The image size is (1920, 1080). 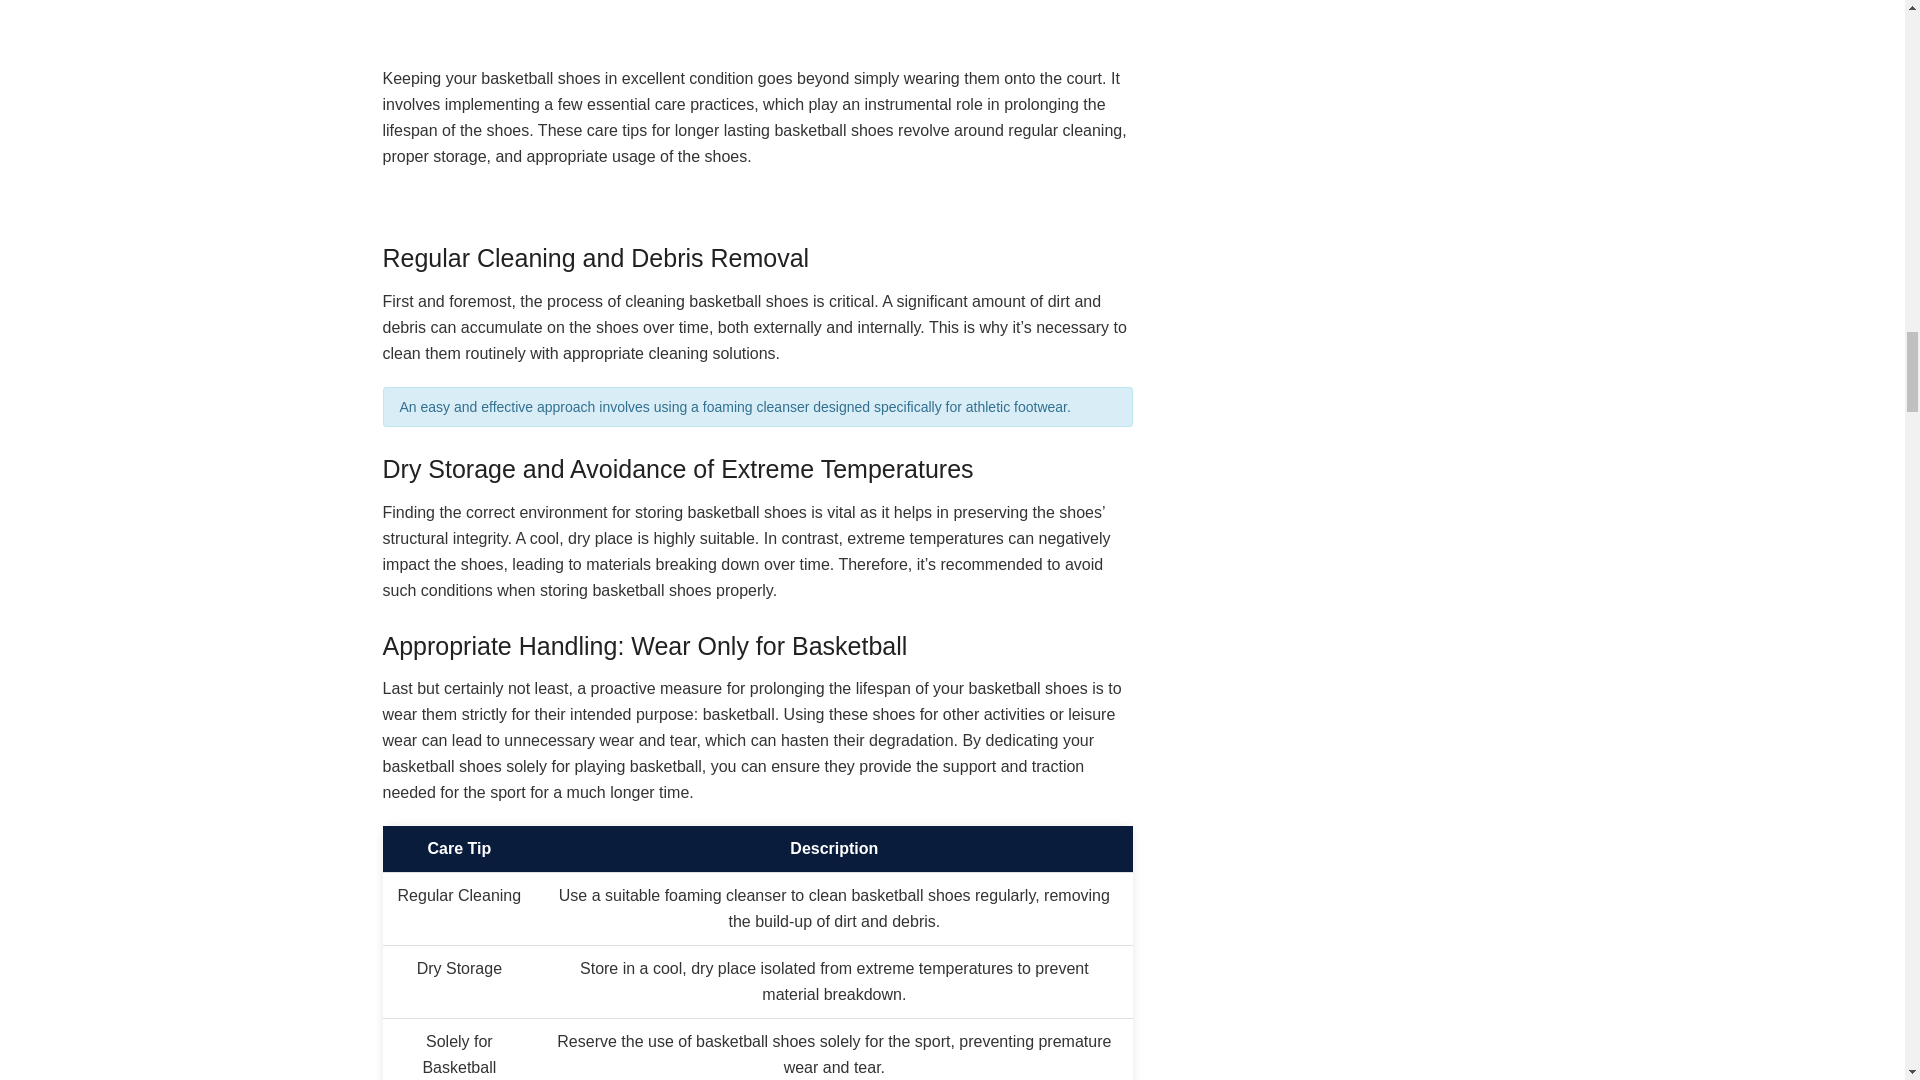 What do you see at coordinates (757, 23) in the screenshot?
I see `Cleaning Basketball Shoes` at bounding box center [757, 23].